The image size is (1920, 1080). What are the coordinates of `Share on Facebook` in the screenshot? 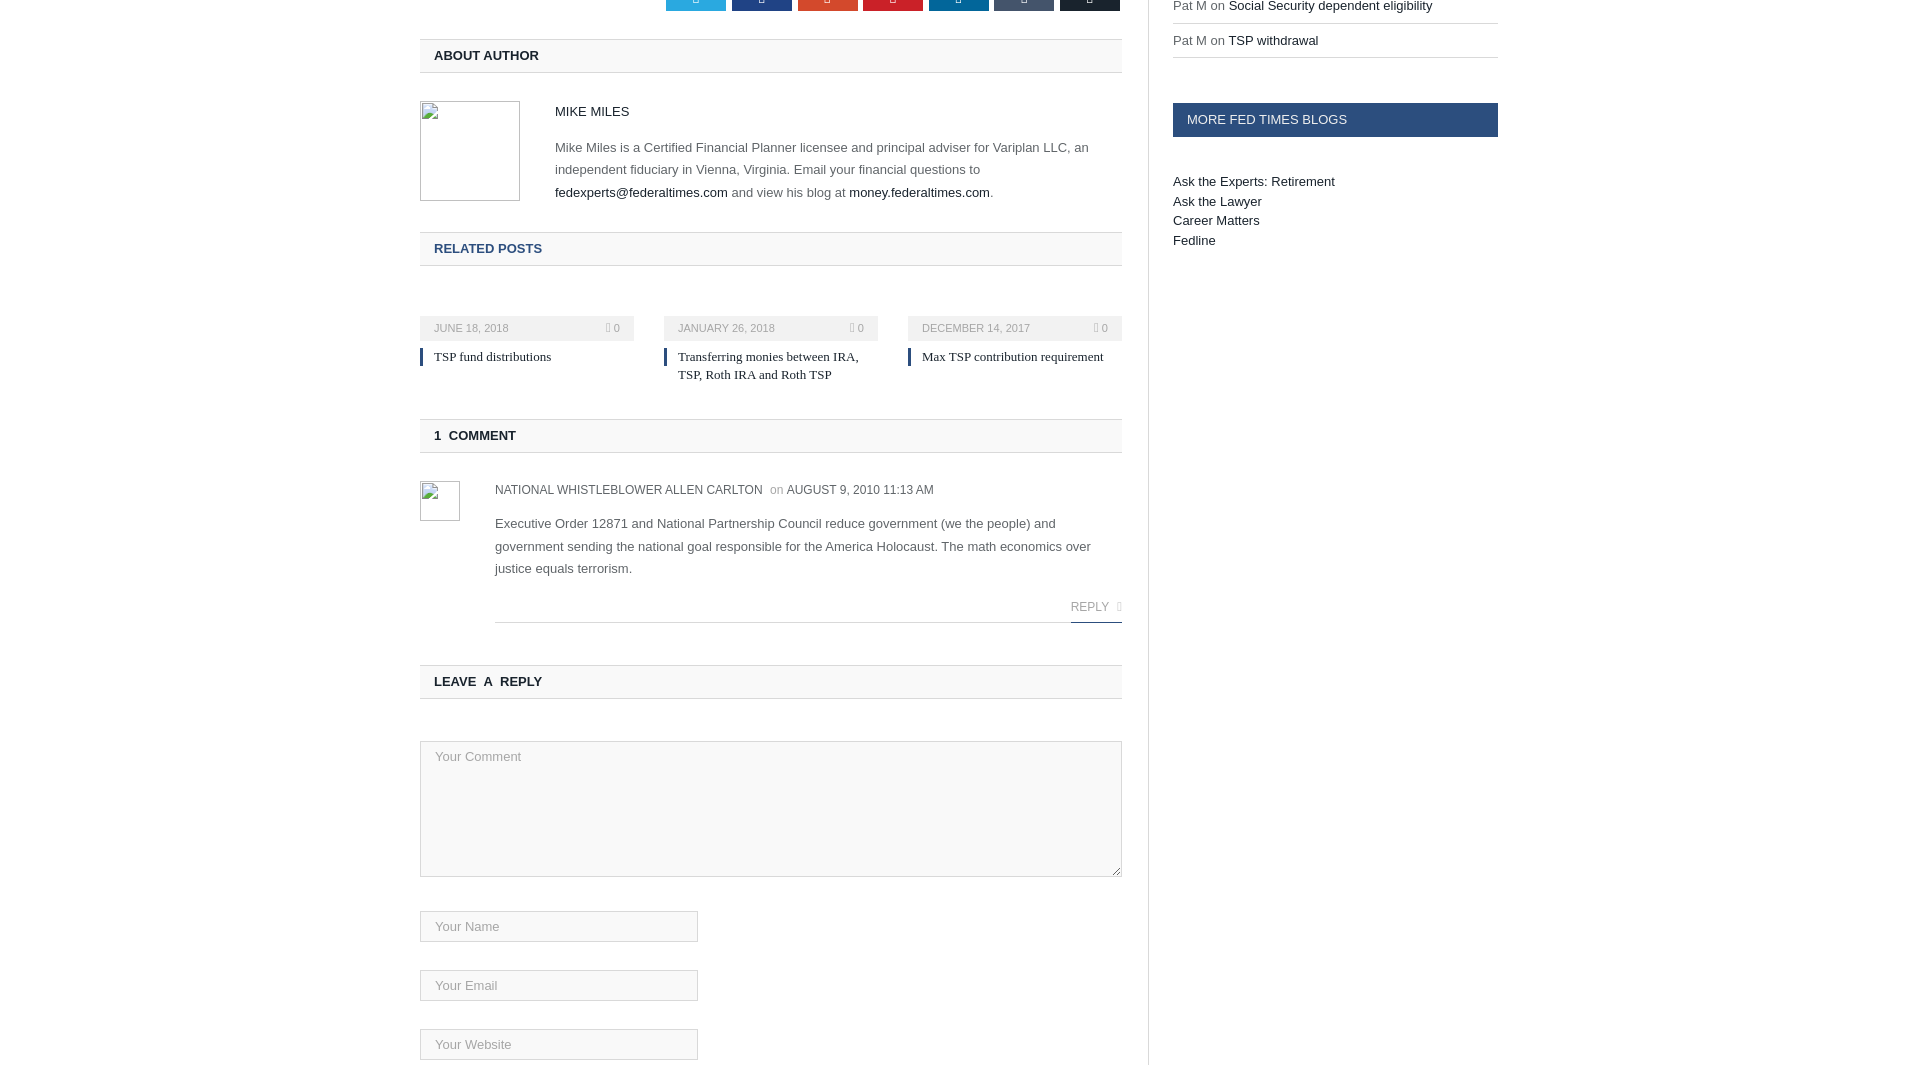 It's located at (761, 5).